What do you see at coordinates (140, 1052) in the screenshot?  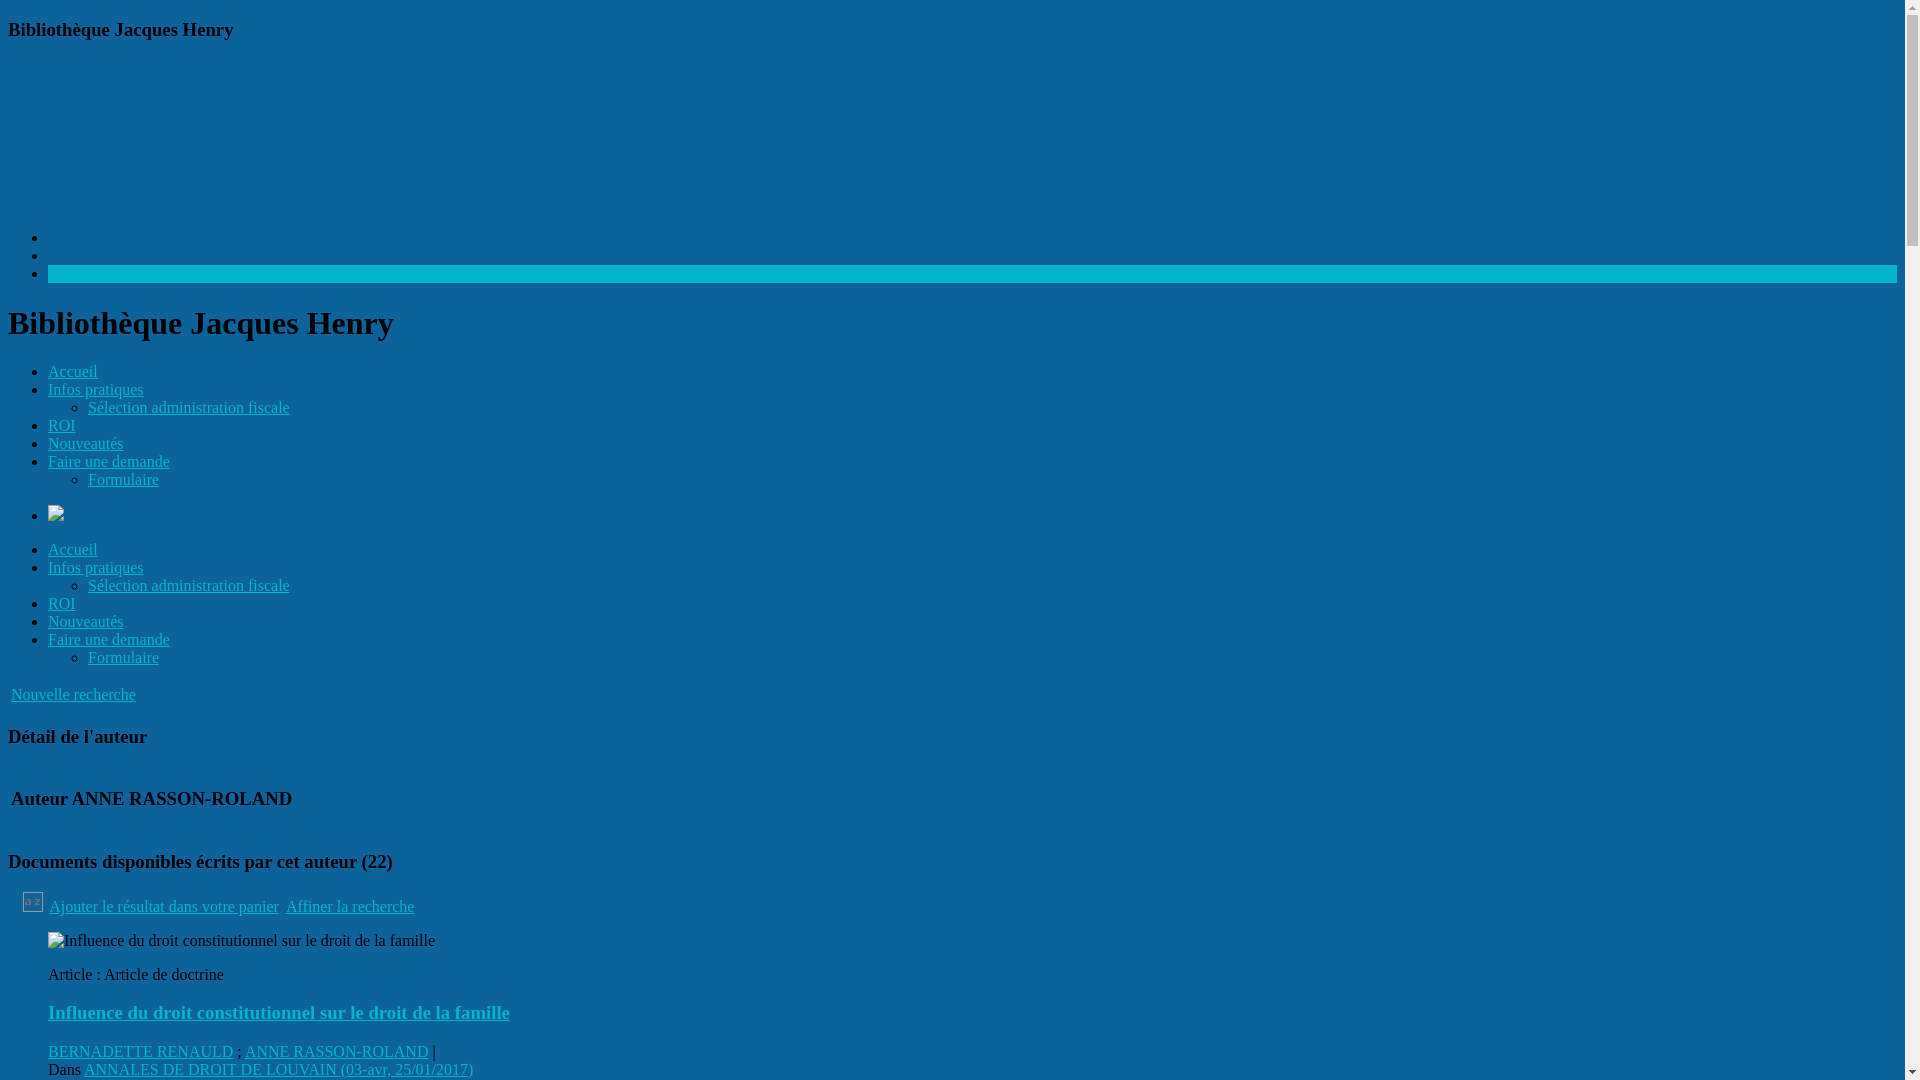 I see `BERNADETTE RENAULD` at bounding box center [140, 1052].